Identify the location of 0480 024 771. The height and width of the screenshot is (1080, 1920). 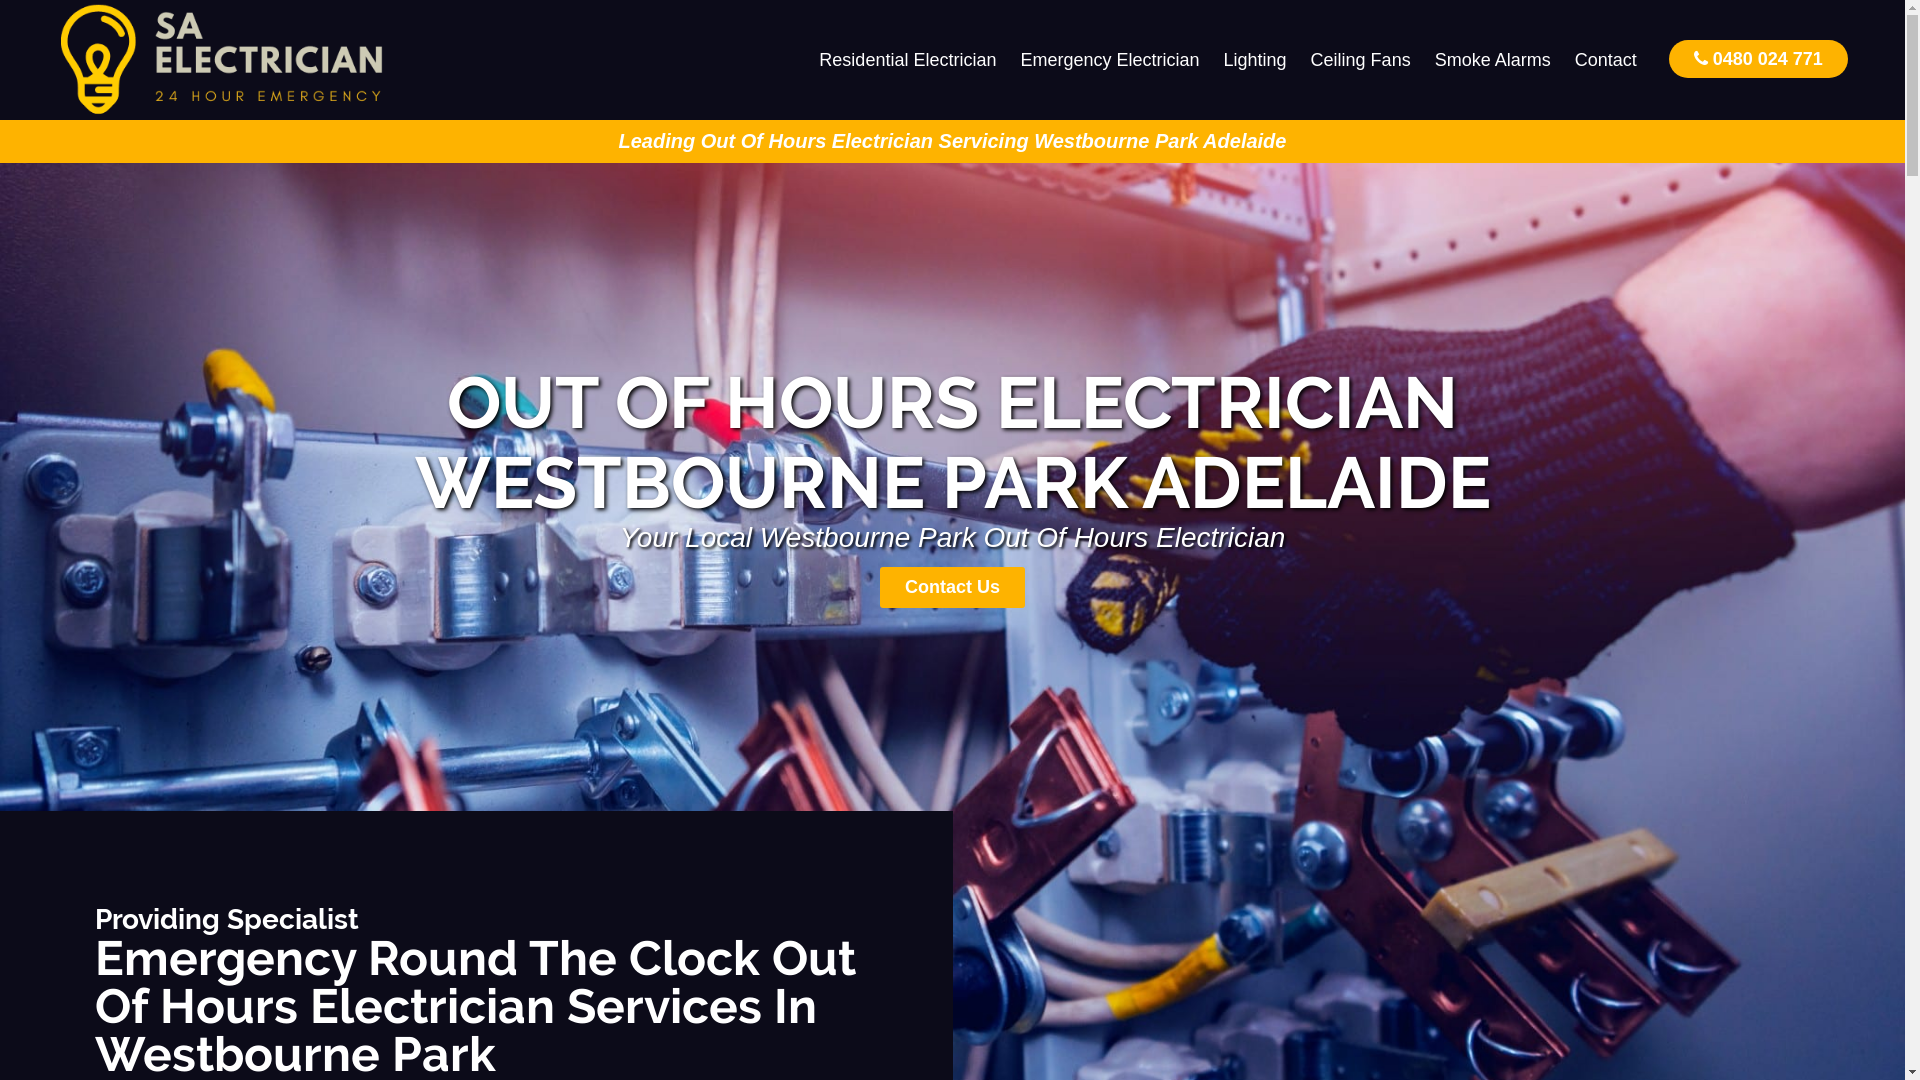
(1758, 58).